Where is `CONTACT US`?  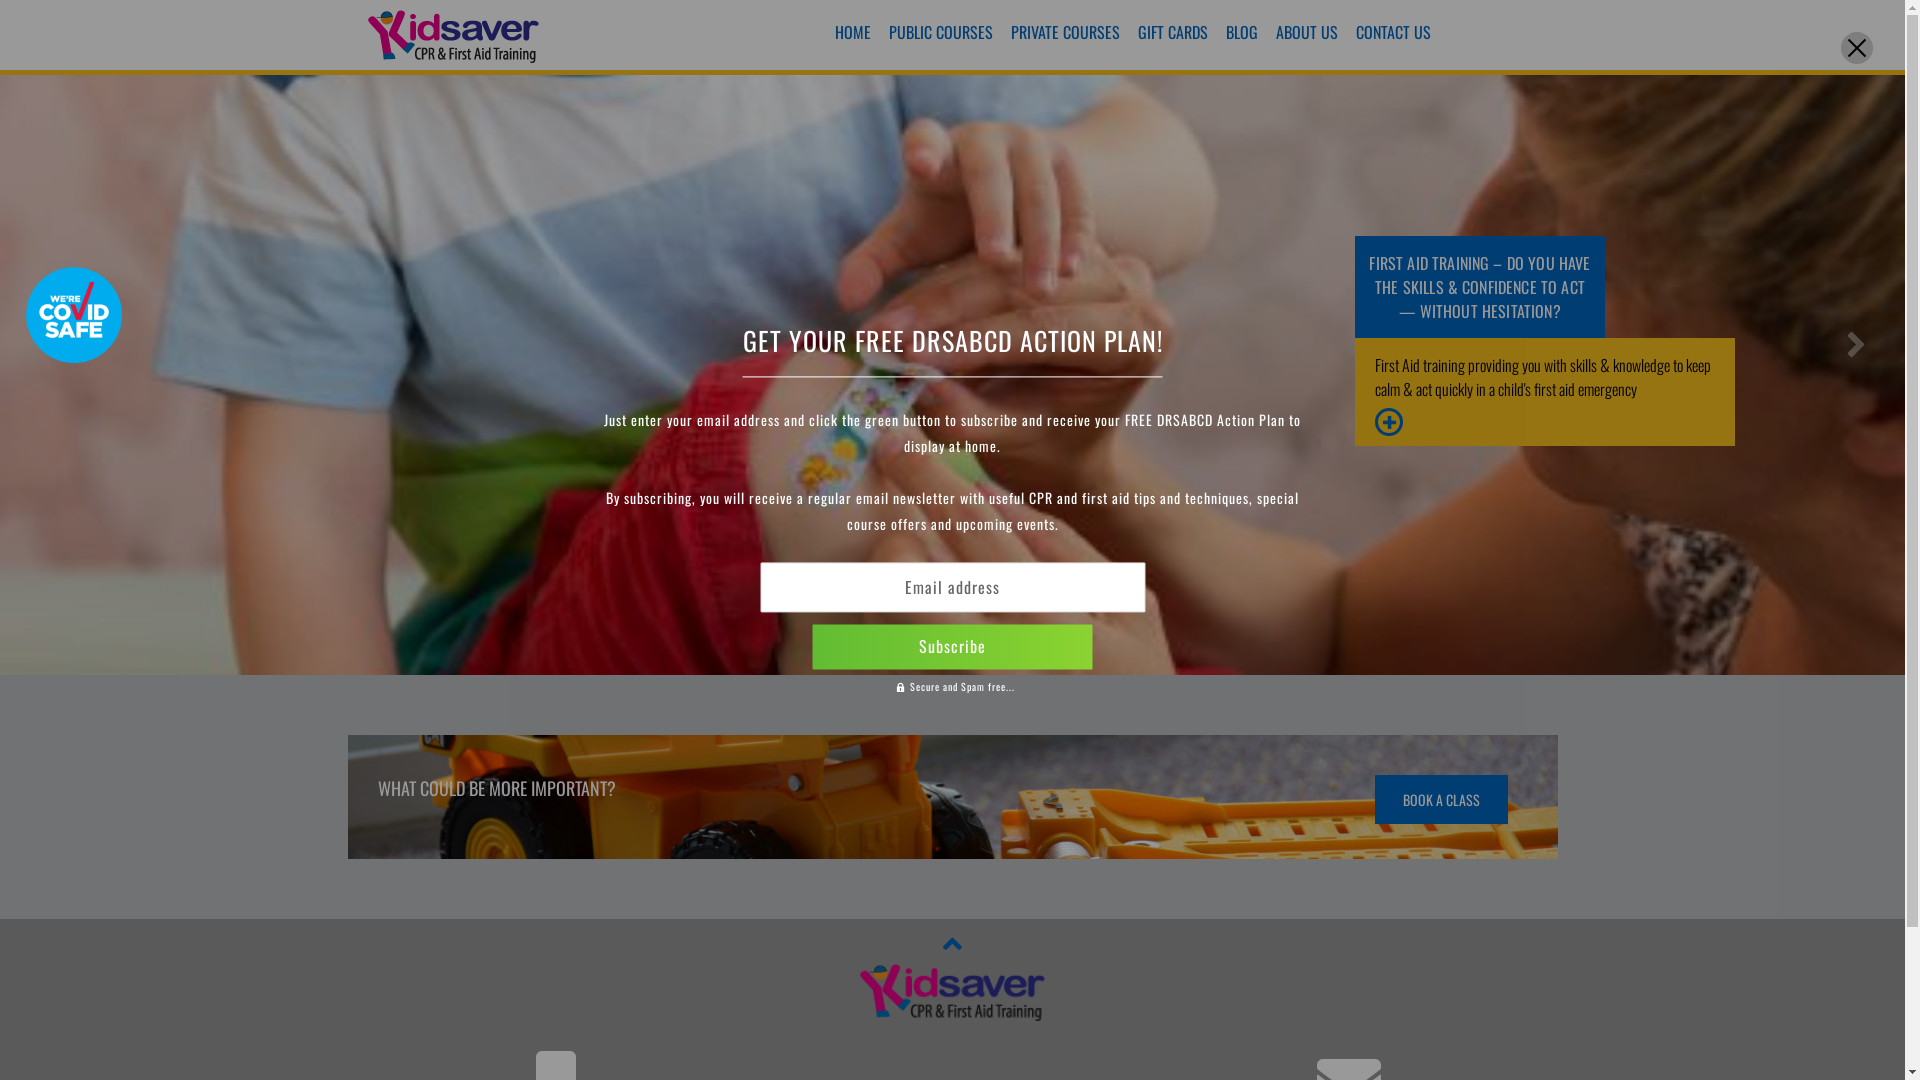
CONTACT US is located at coordinates (1394, 30).